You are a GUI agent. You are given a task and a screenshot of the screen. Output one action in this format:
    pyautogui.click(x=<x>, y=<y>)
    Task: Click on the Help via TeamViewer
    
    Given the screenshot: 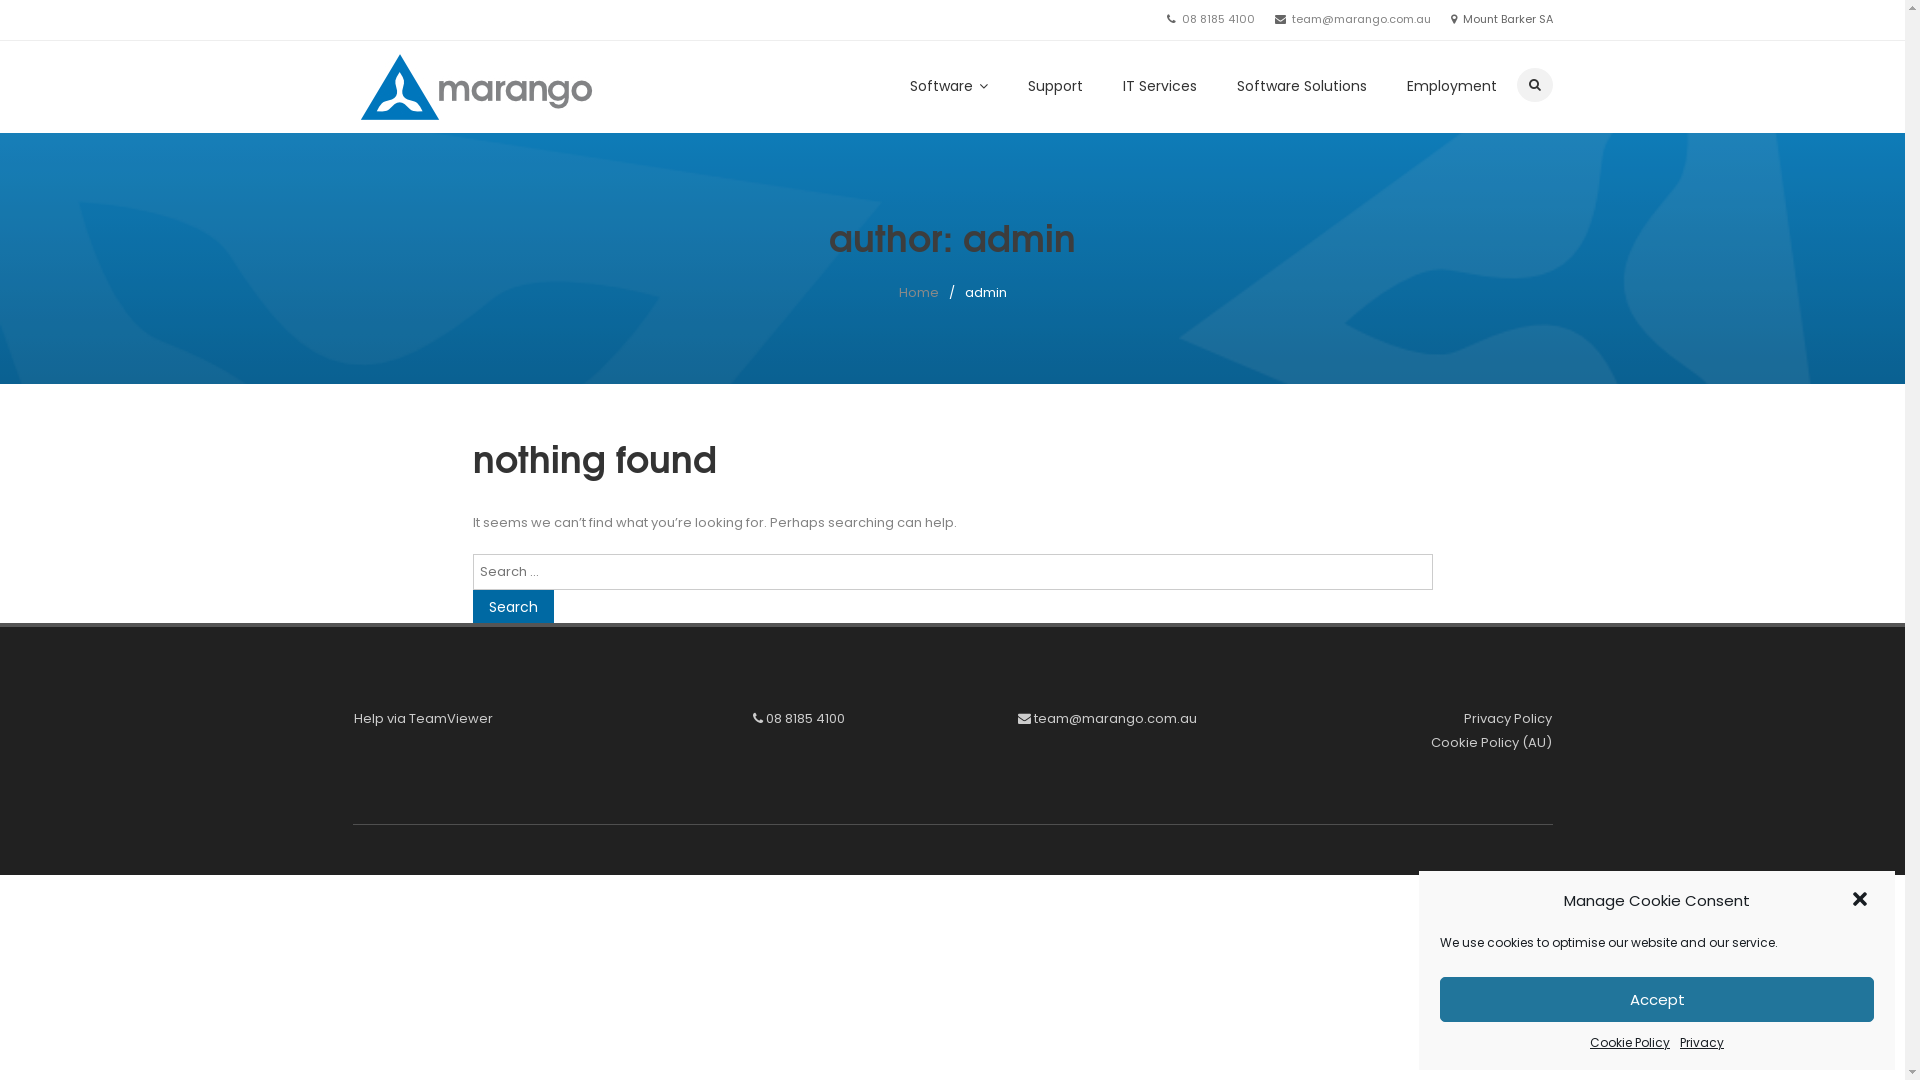 What is the action you would take?
    pyautogui.click(x=424, y=718)
    